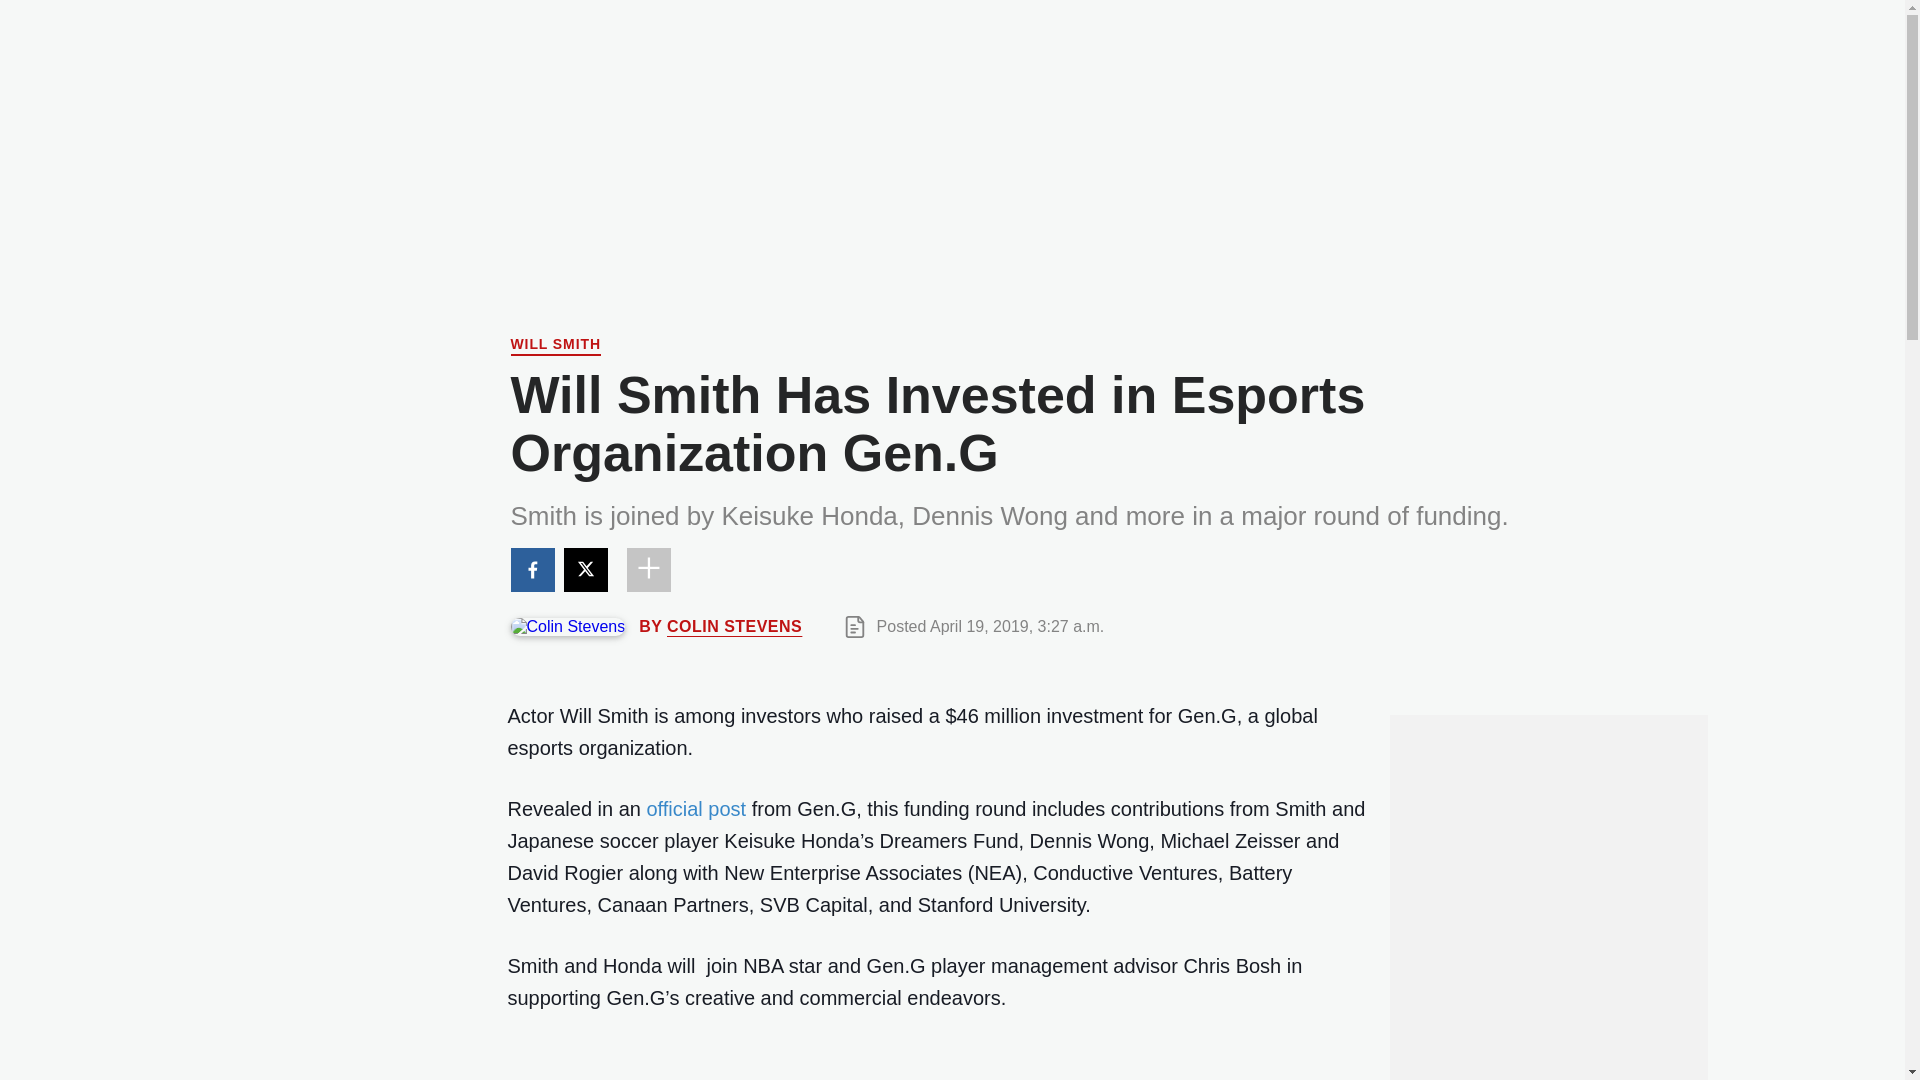 This screenshot has height=1080, width=1920. I want to click on official post, so click(696, 808).